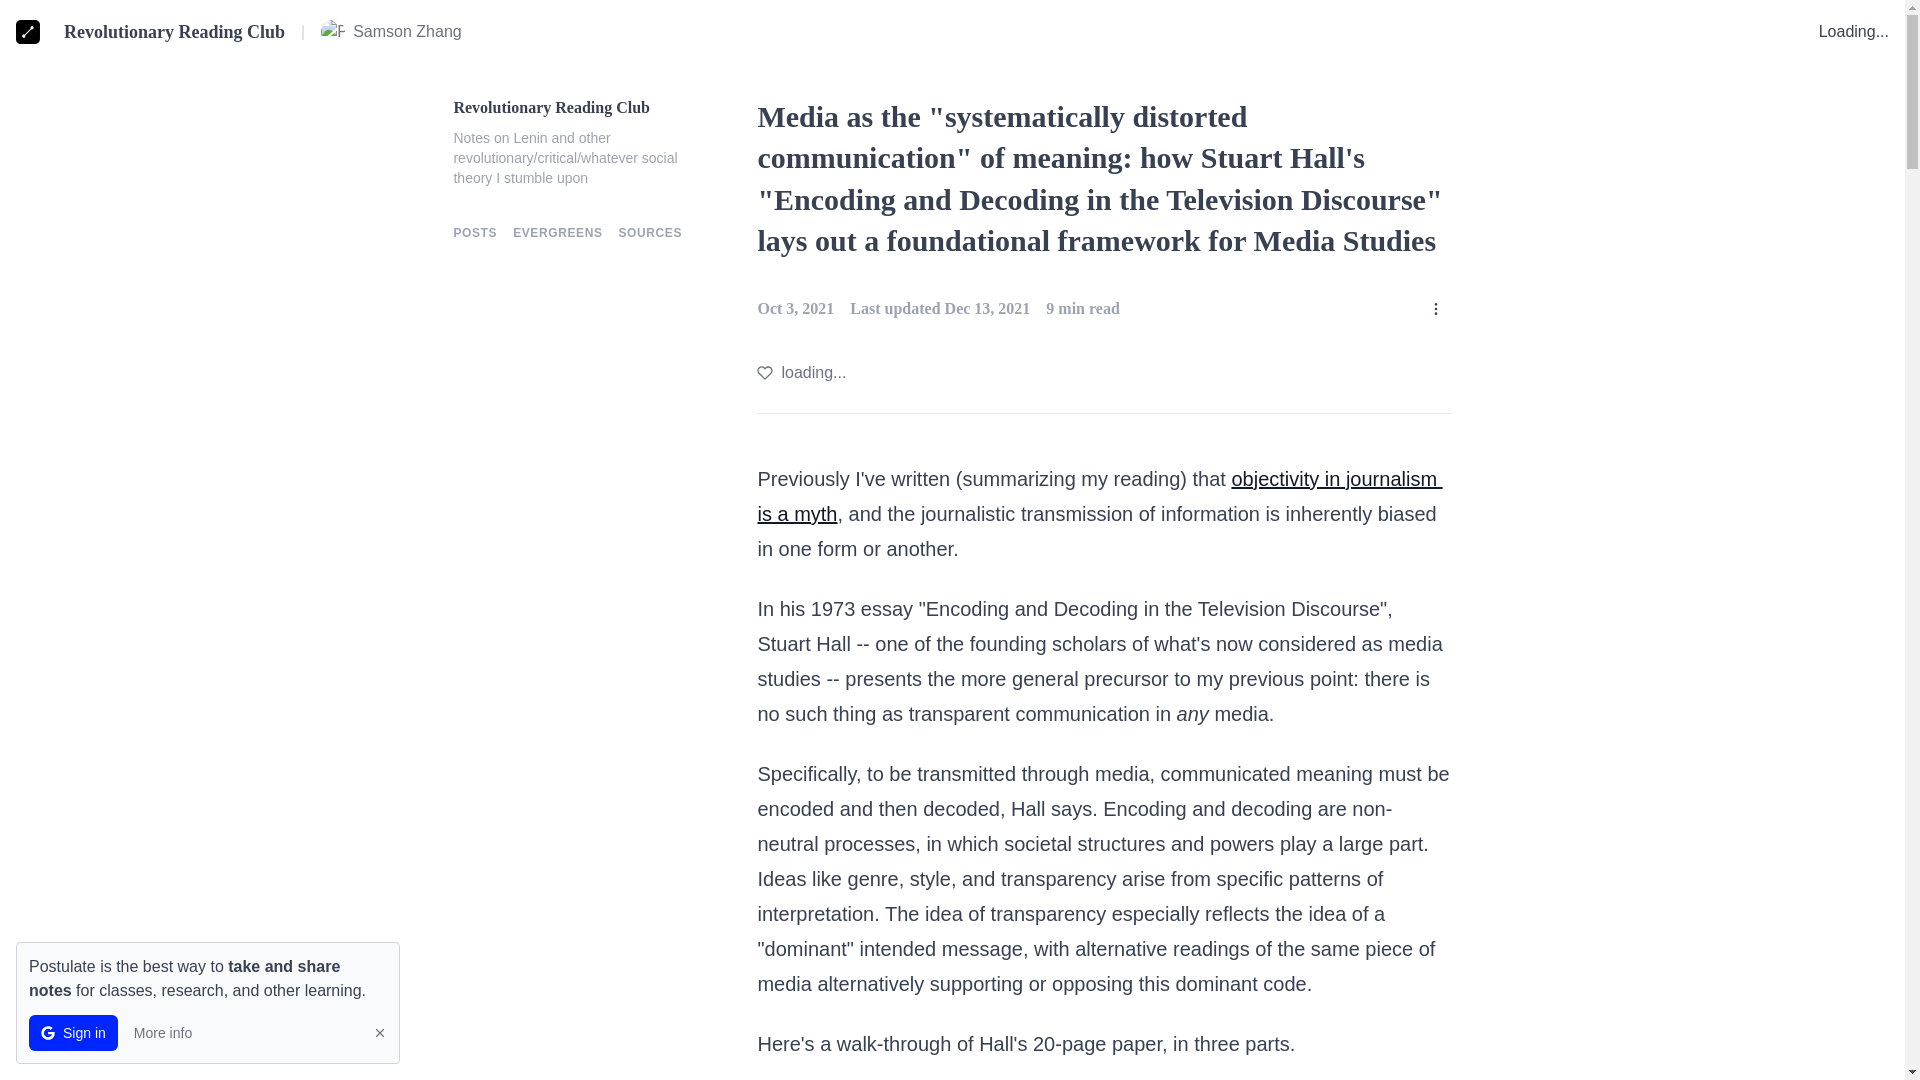 Image resolution: width=1920 pixels, height=1080 pixels. What do you see at coordinates (1098, 496) in the screenshot?
I see `objectivity in journalism is a myth` at bounding box center [1098, 496].